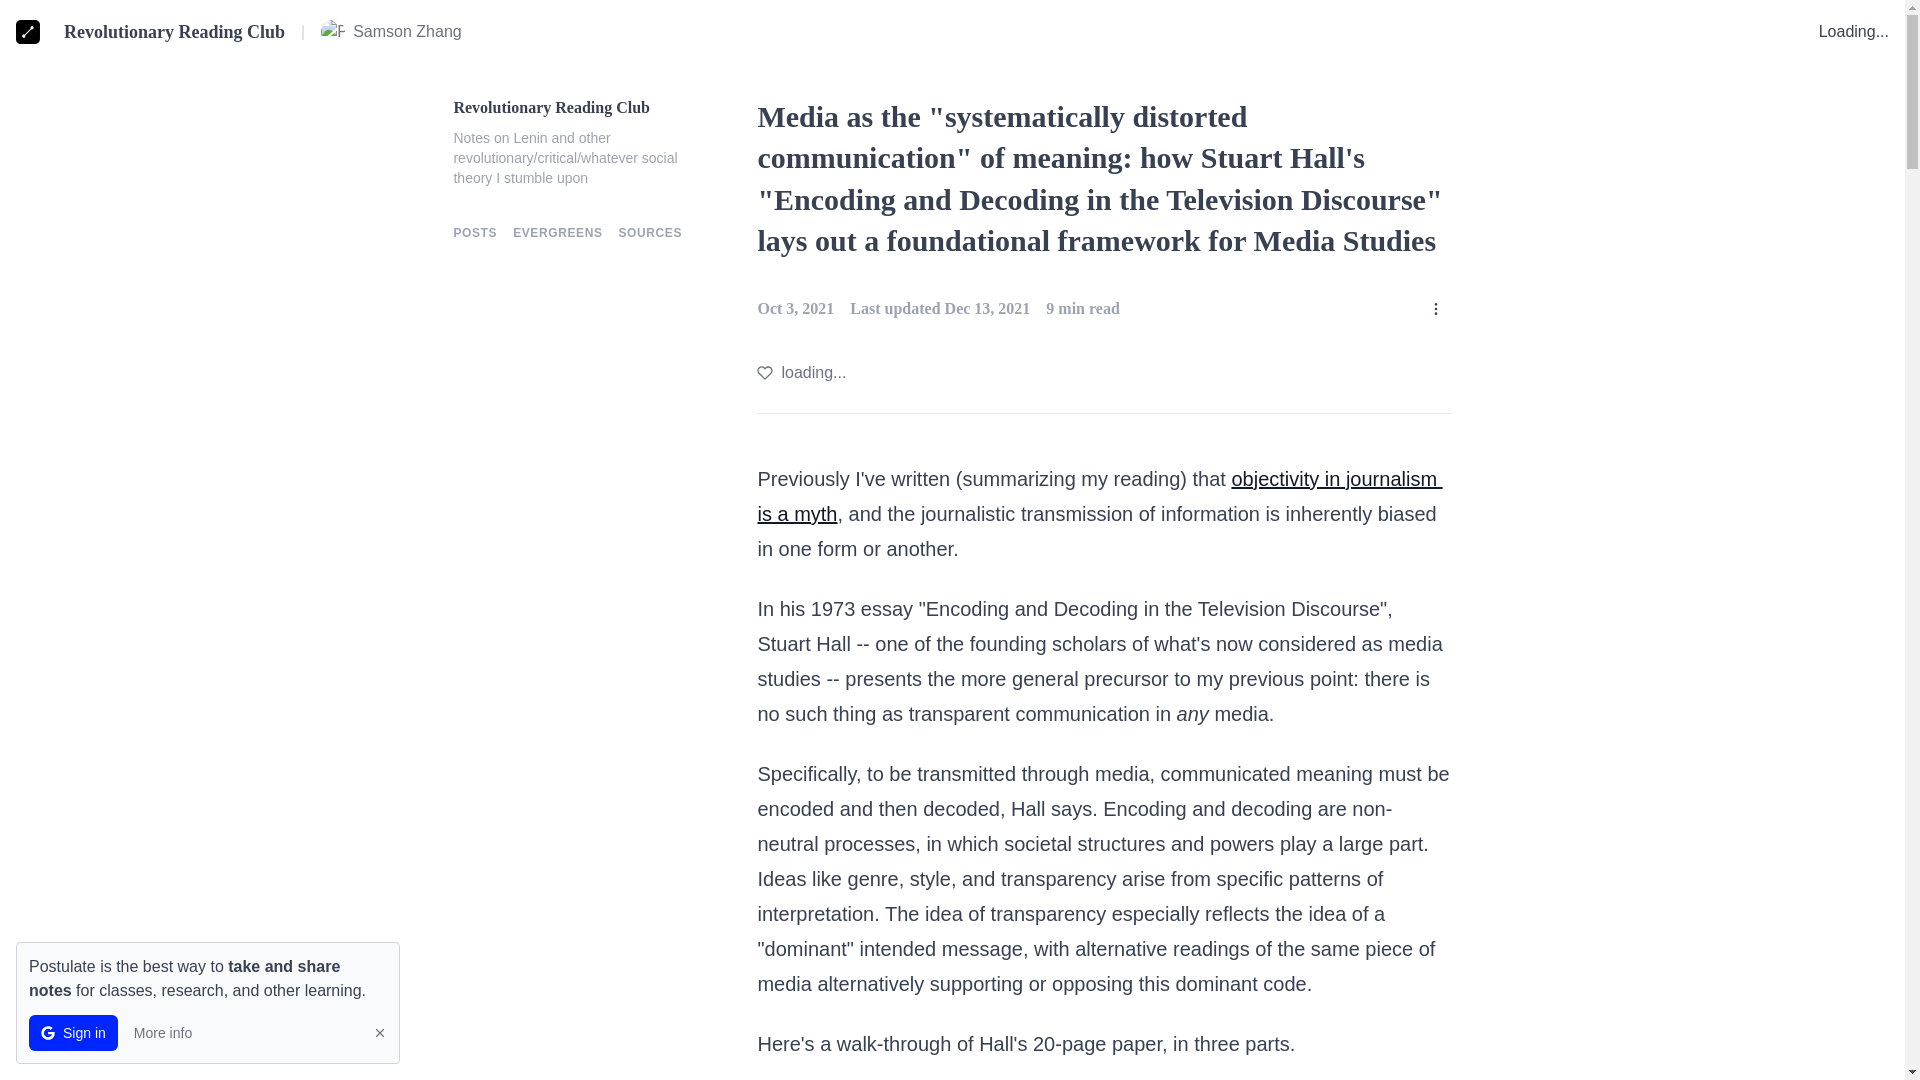 Image resolution: width=1920 pixels, height=1080 pixels. What do you see at coordinates (1098, 496) in the screenshot?
I see `objectivity in journalism is a myth` at bounding box center [1098, 496].